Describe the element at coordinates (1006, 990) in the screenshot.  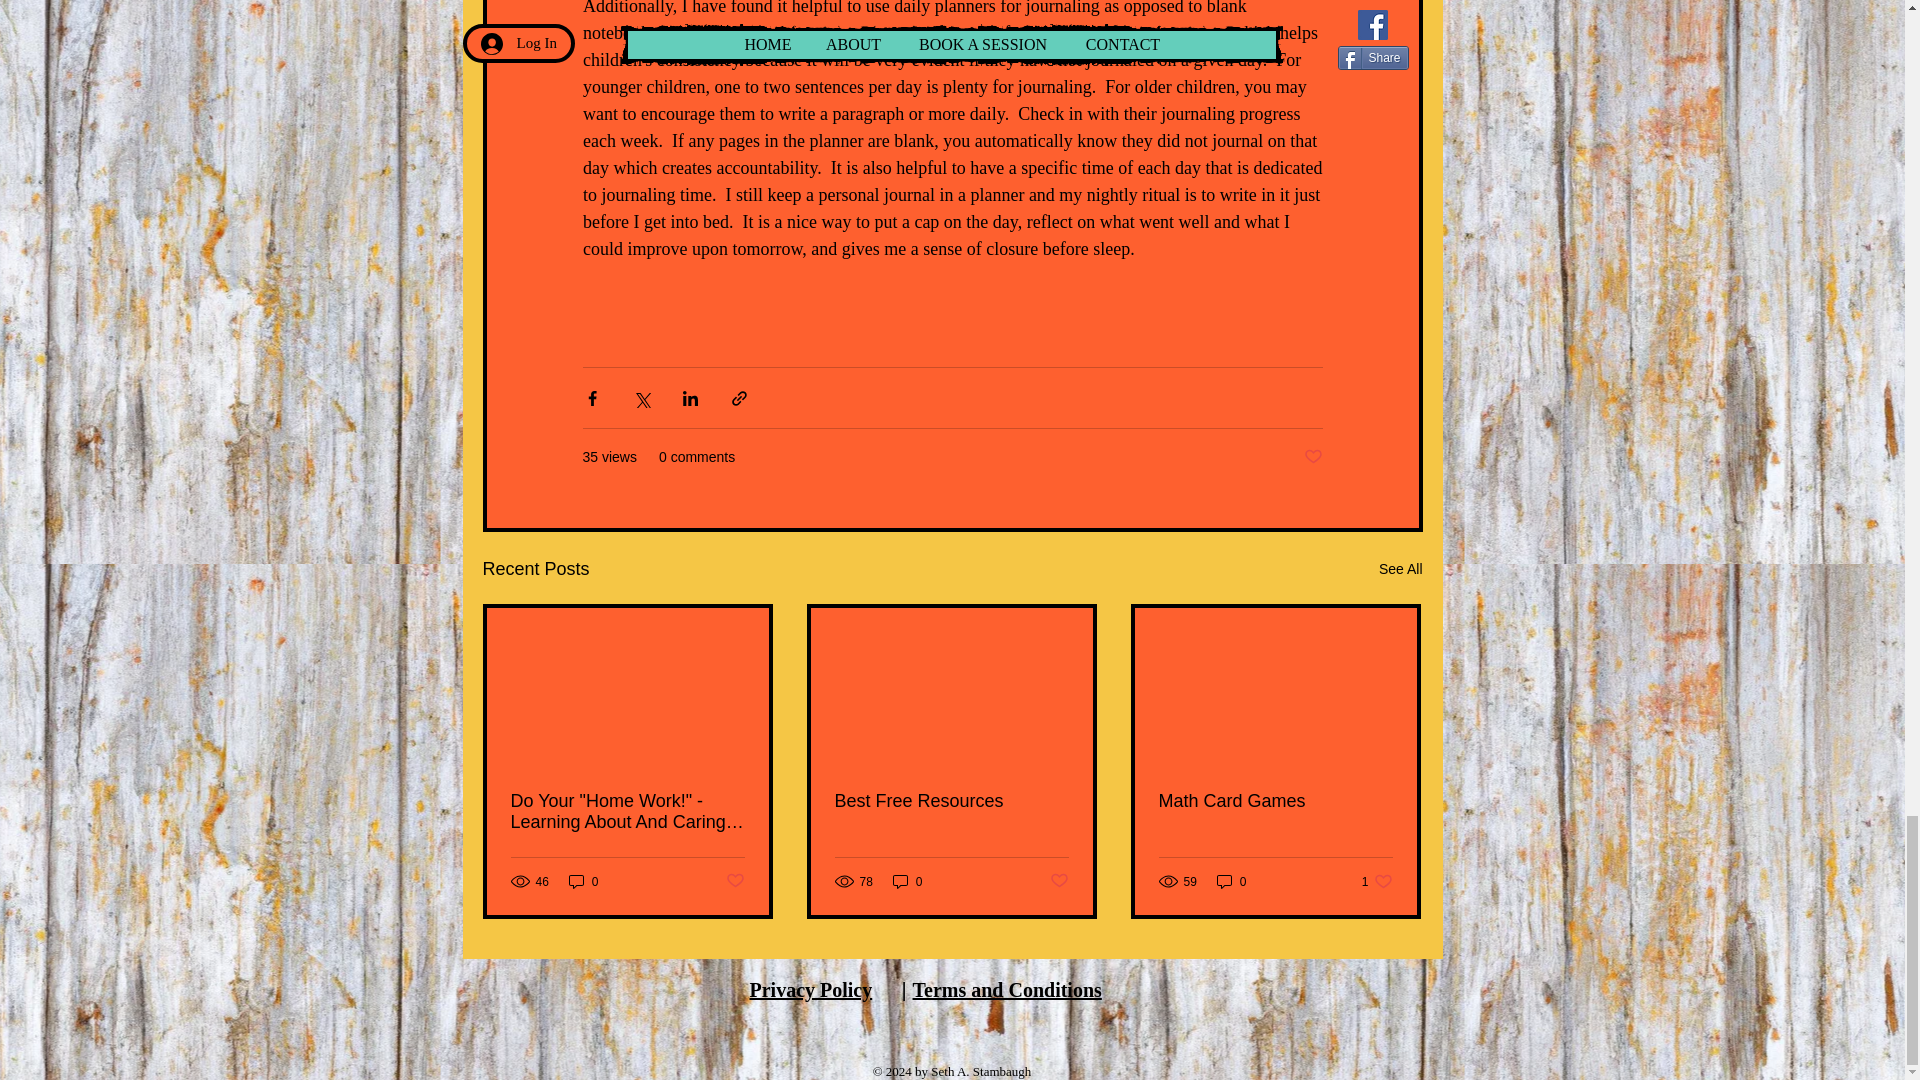
I see `Terms and Conditions` at that location.